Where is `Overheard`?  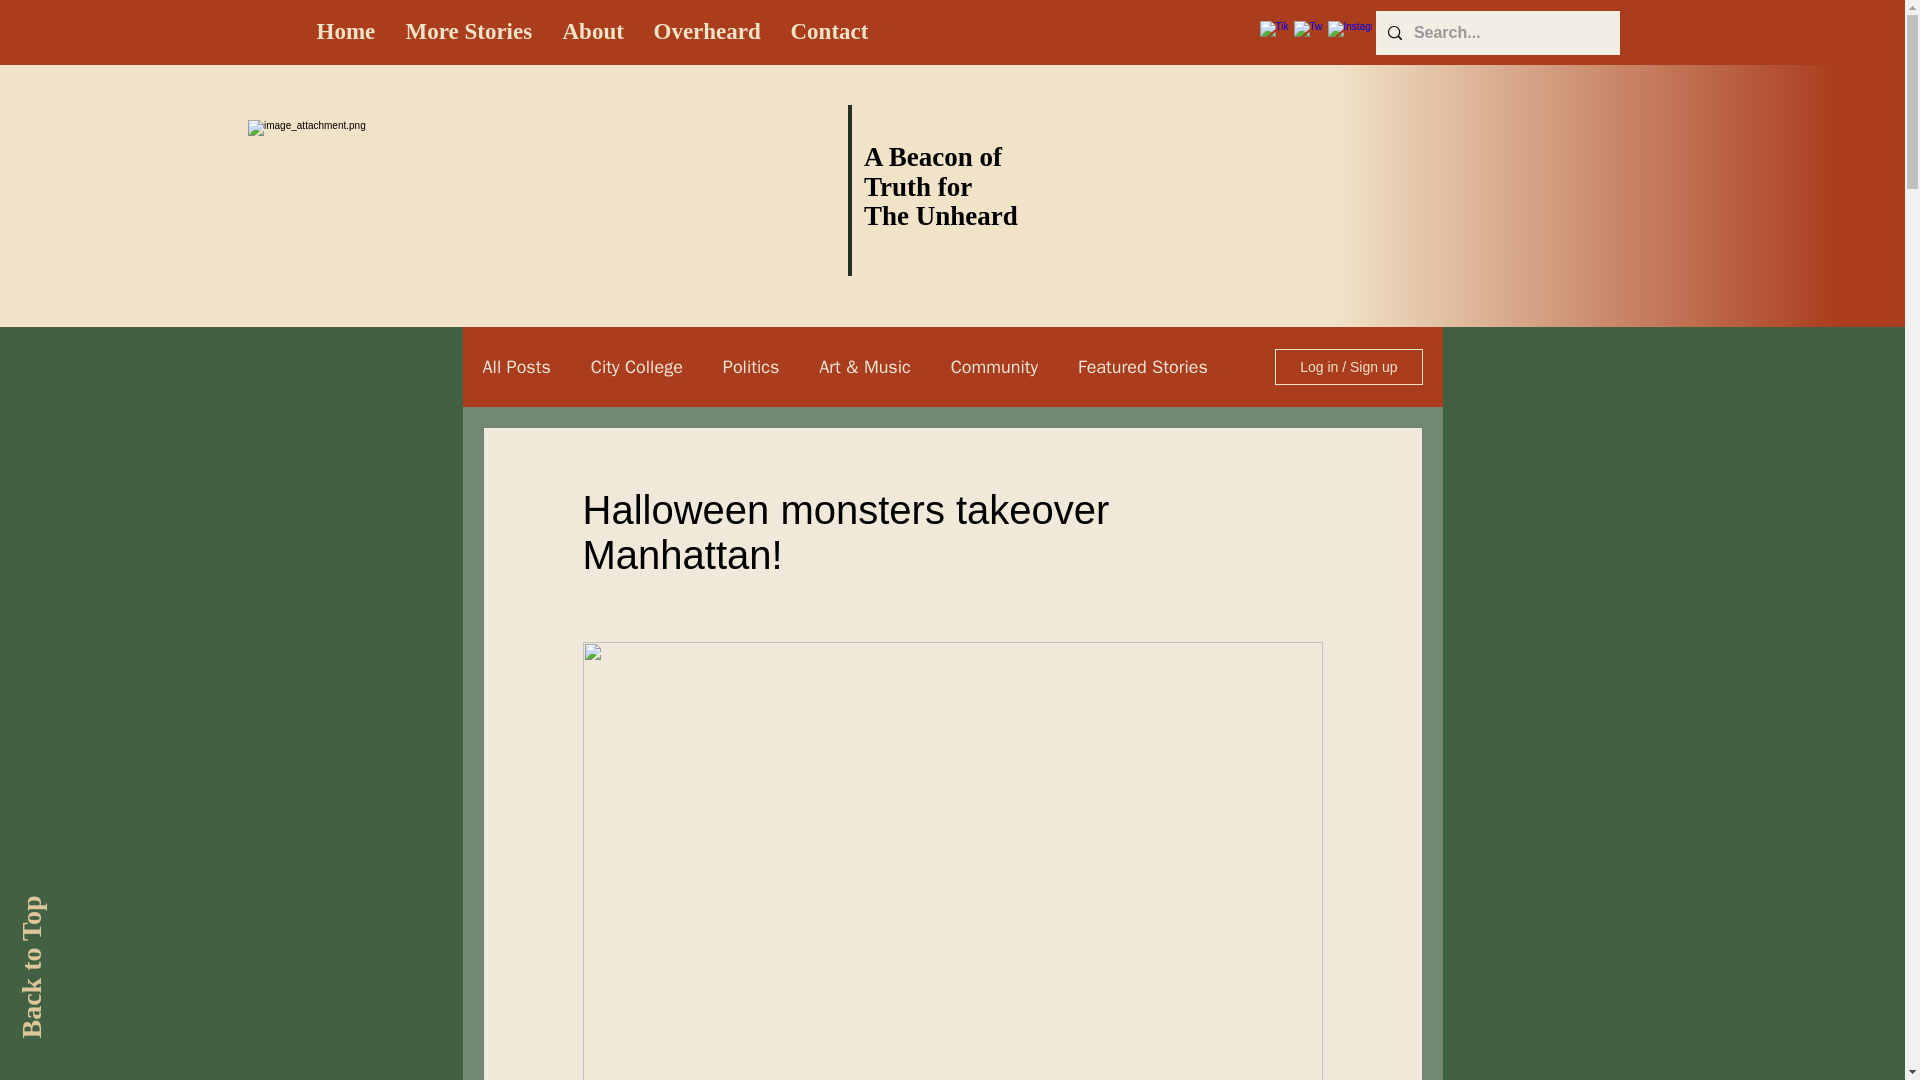 Overheard is located at coordinates (706, 32).